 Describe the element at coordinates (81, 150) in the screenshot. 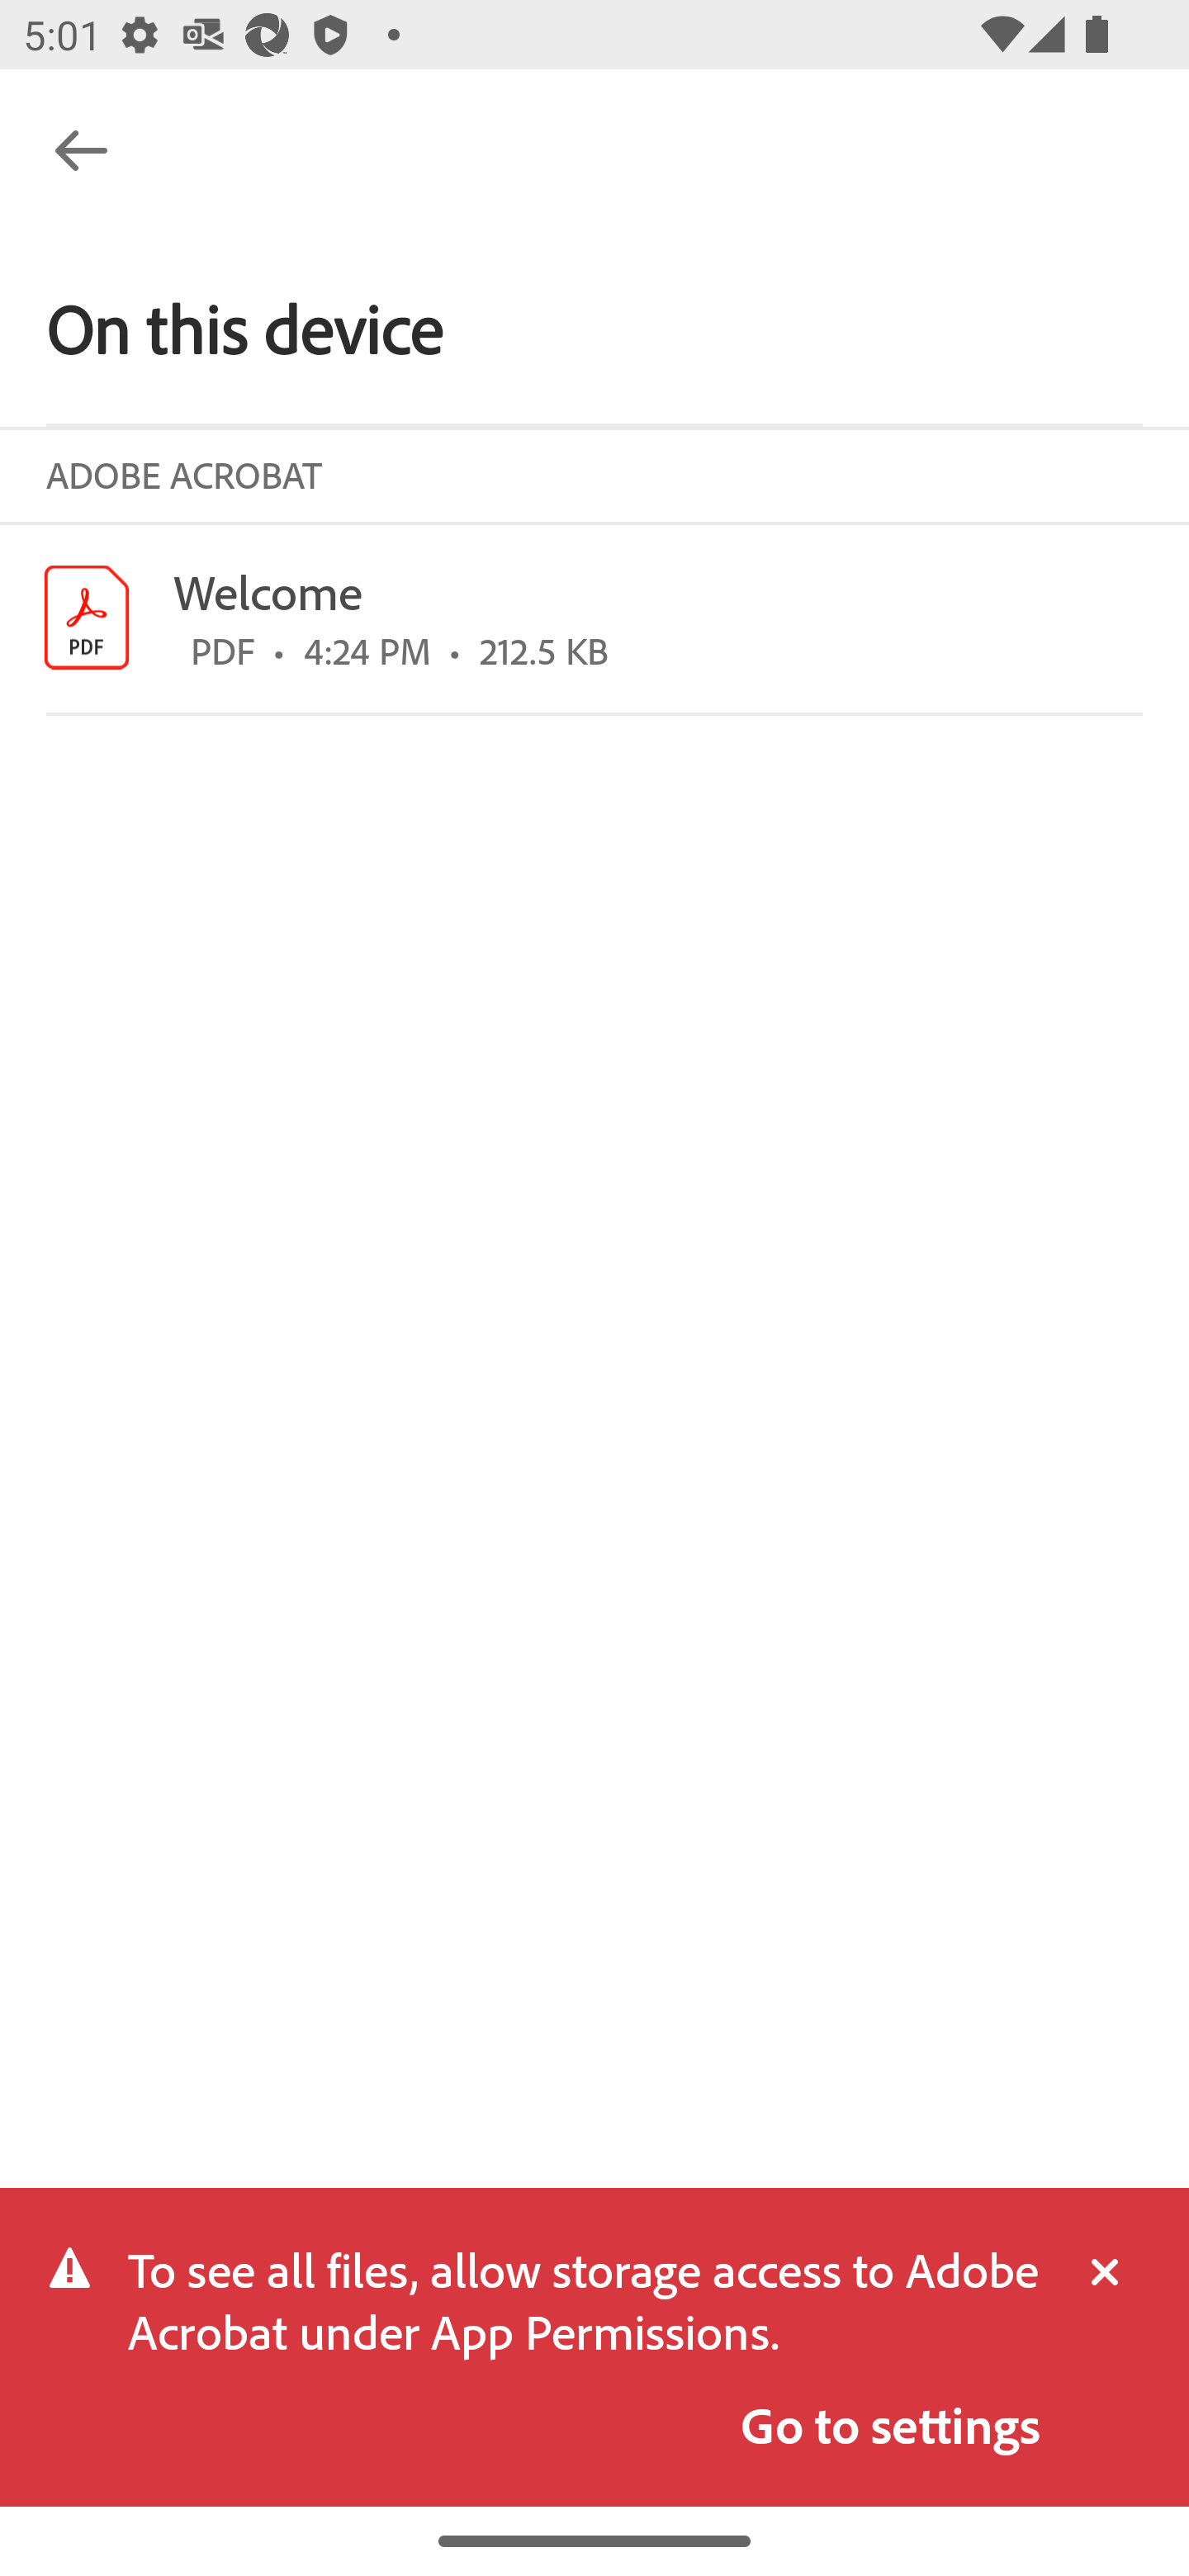

I see `Navigate up` at that location.